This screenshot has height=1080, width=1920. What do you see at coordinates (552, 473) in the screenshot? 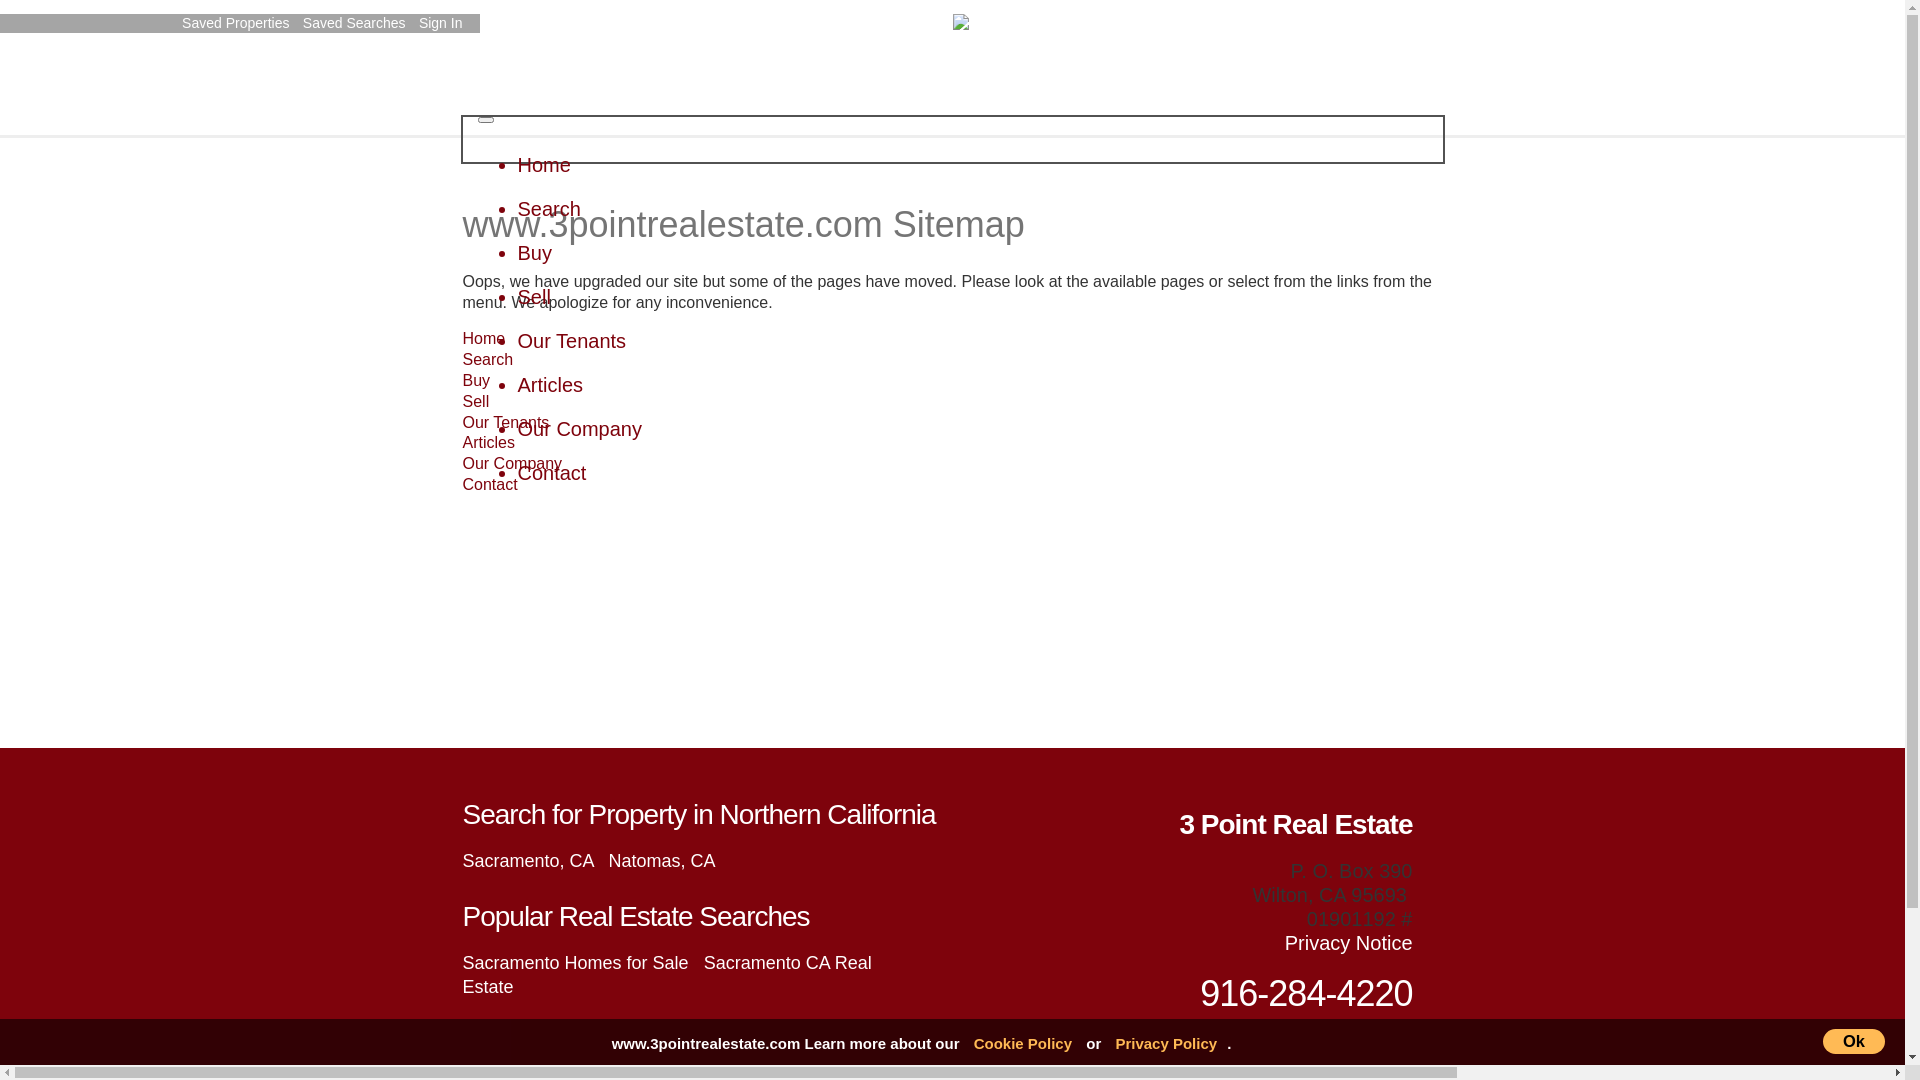
I see `Contact` at bounding box center [552, 473].